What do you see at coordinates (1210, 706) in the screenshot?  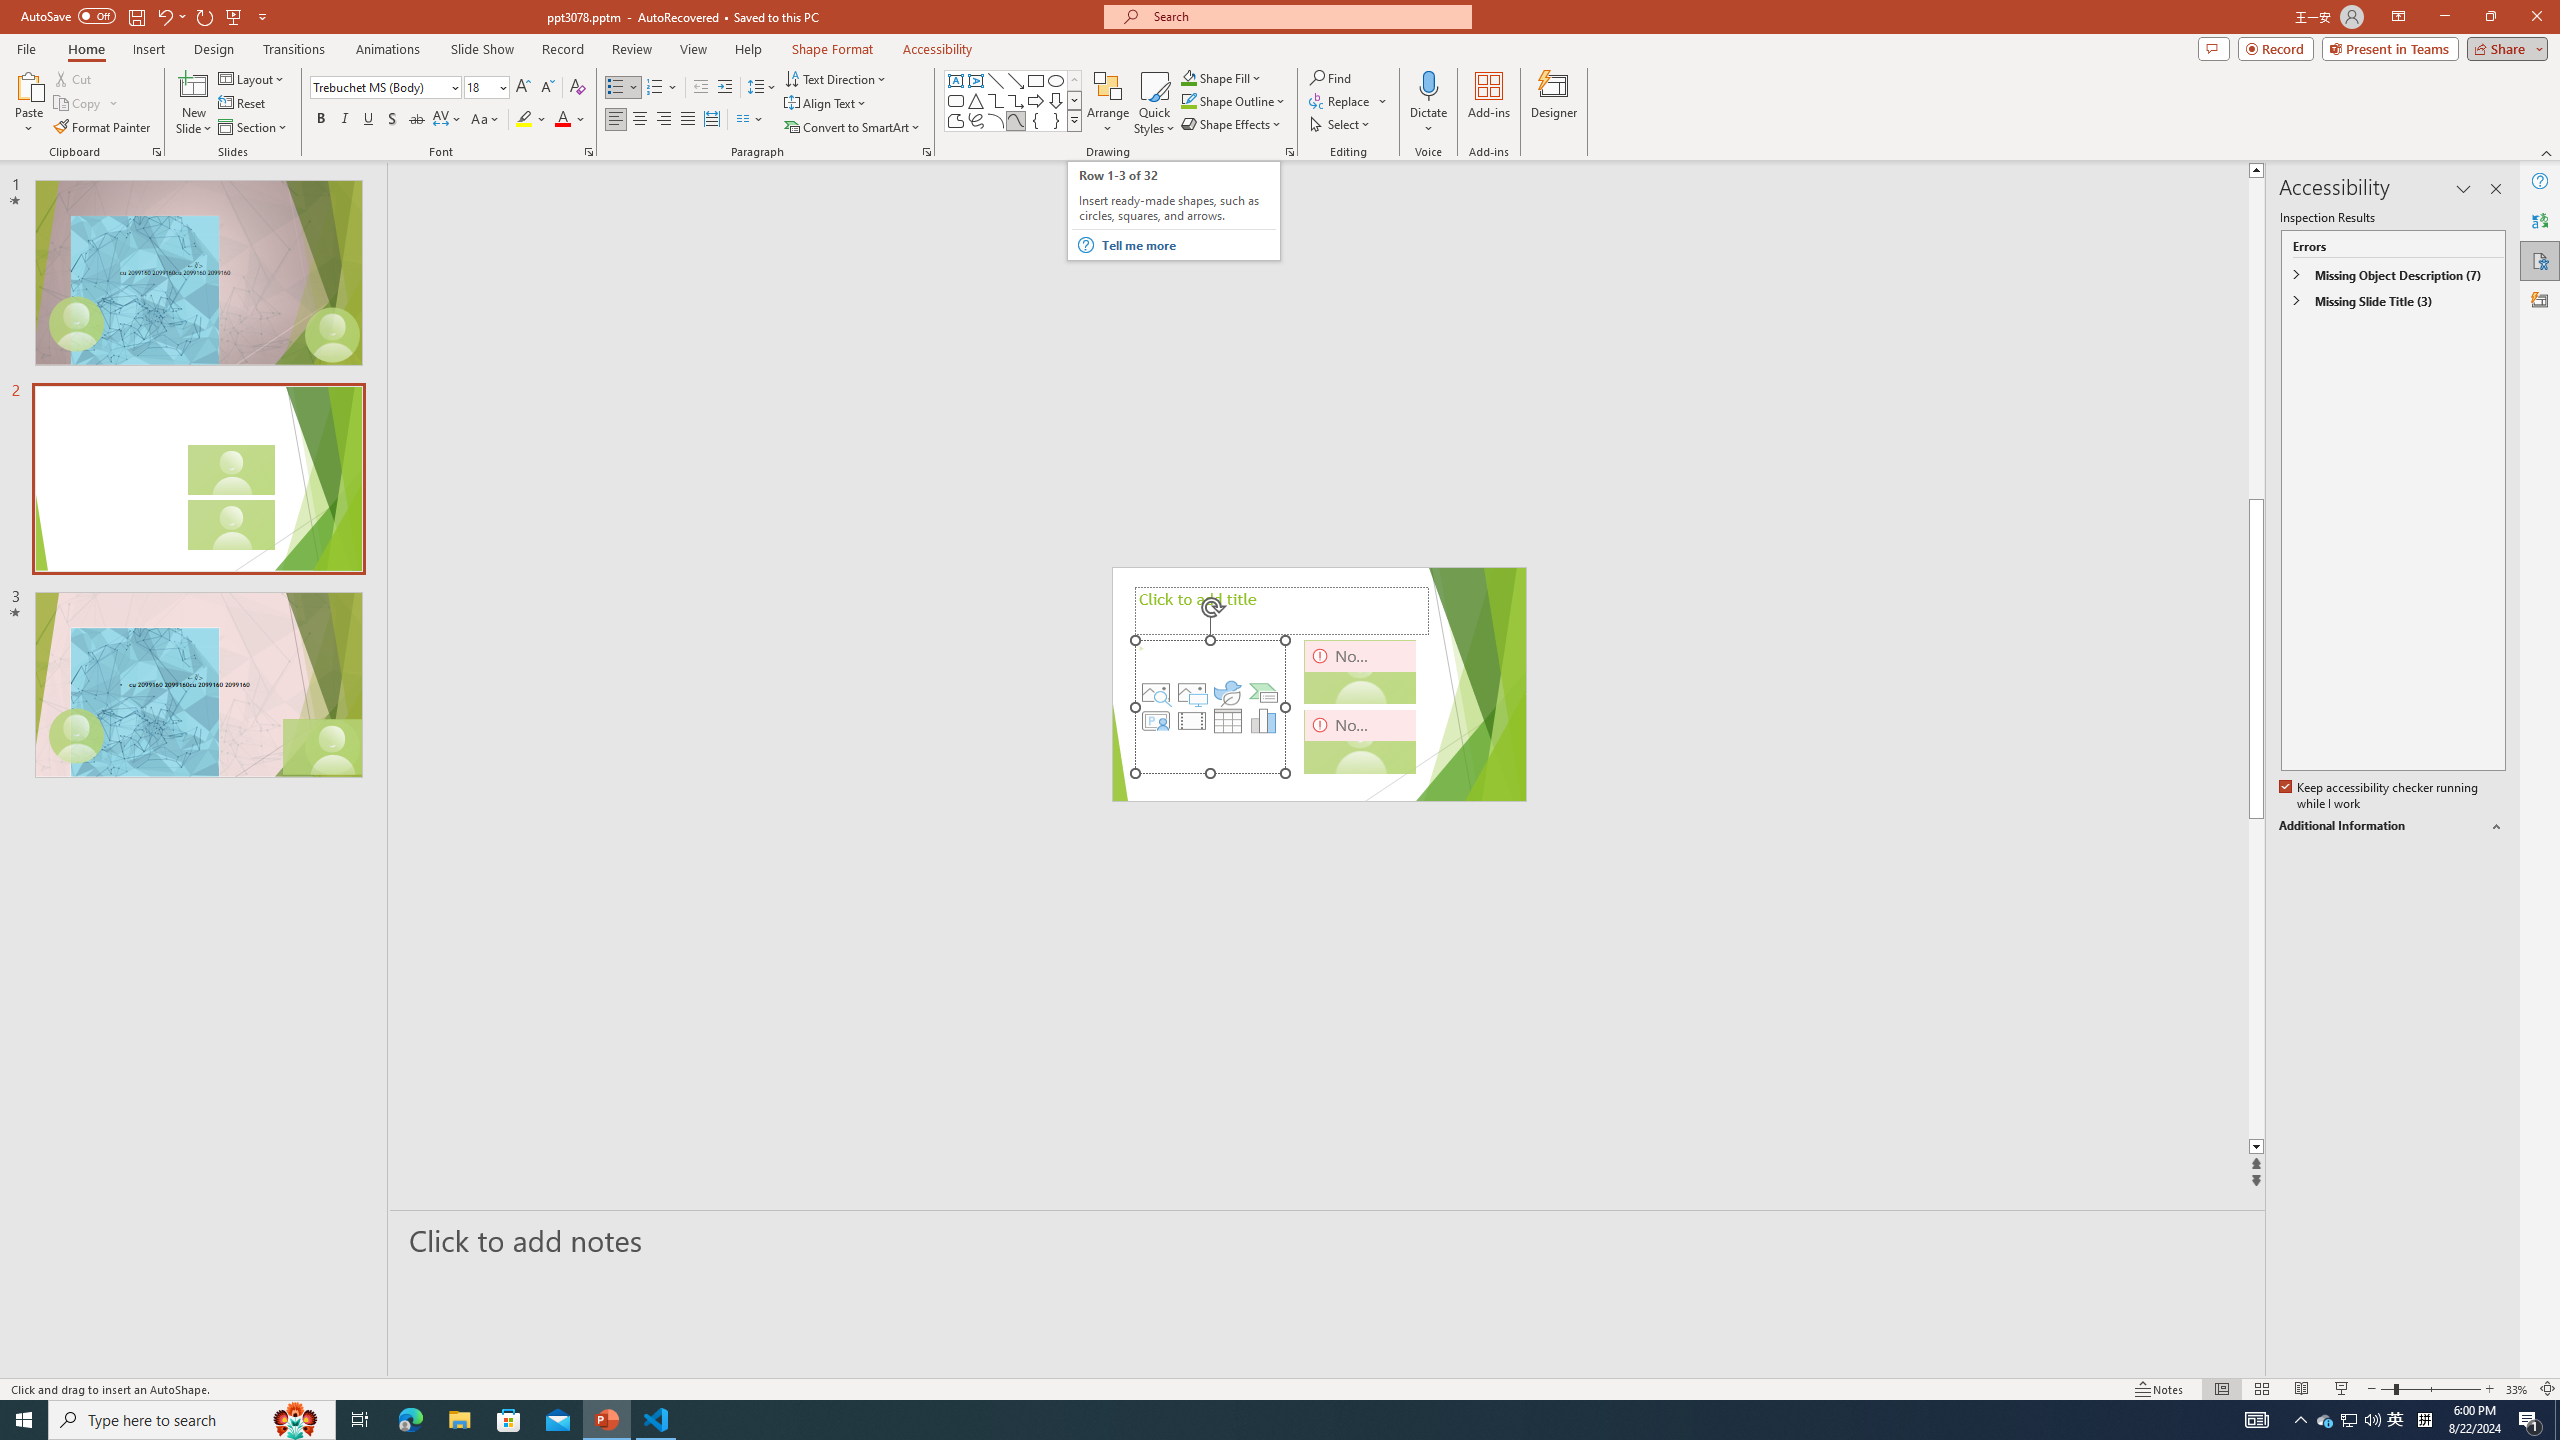 I see `Content Placeholder` at bounding box center [1210, 706].